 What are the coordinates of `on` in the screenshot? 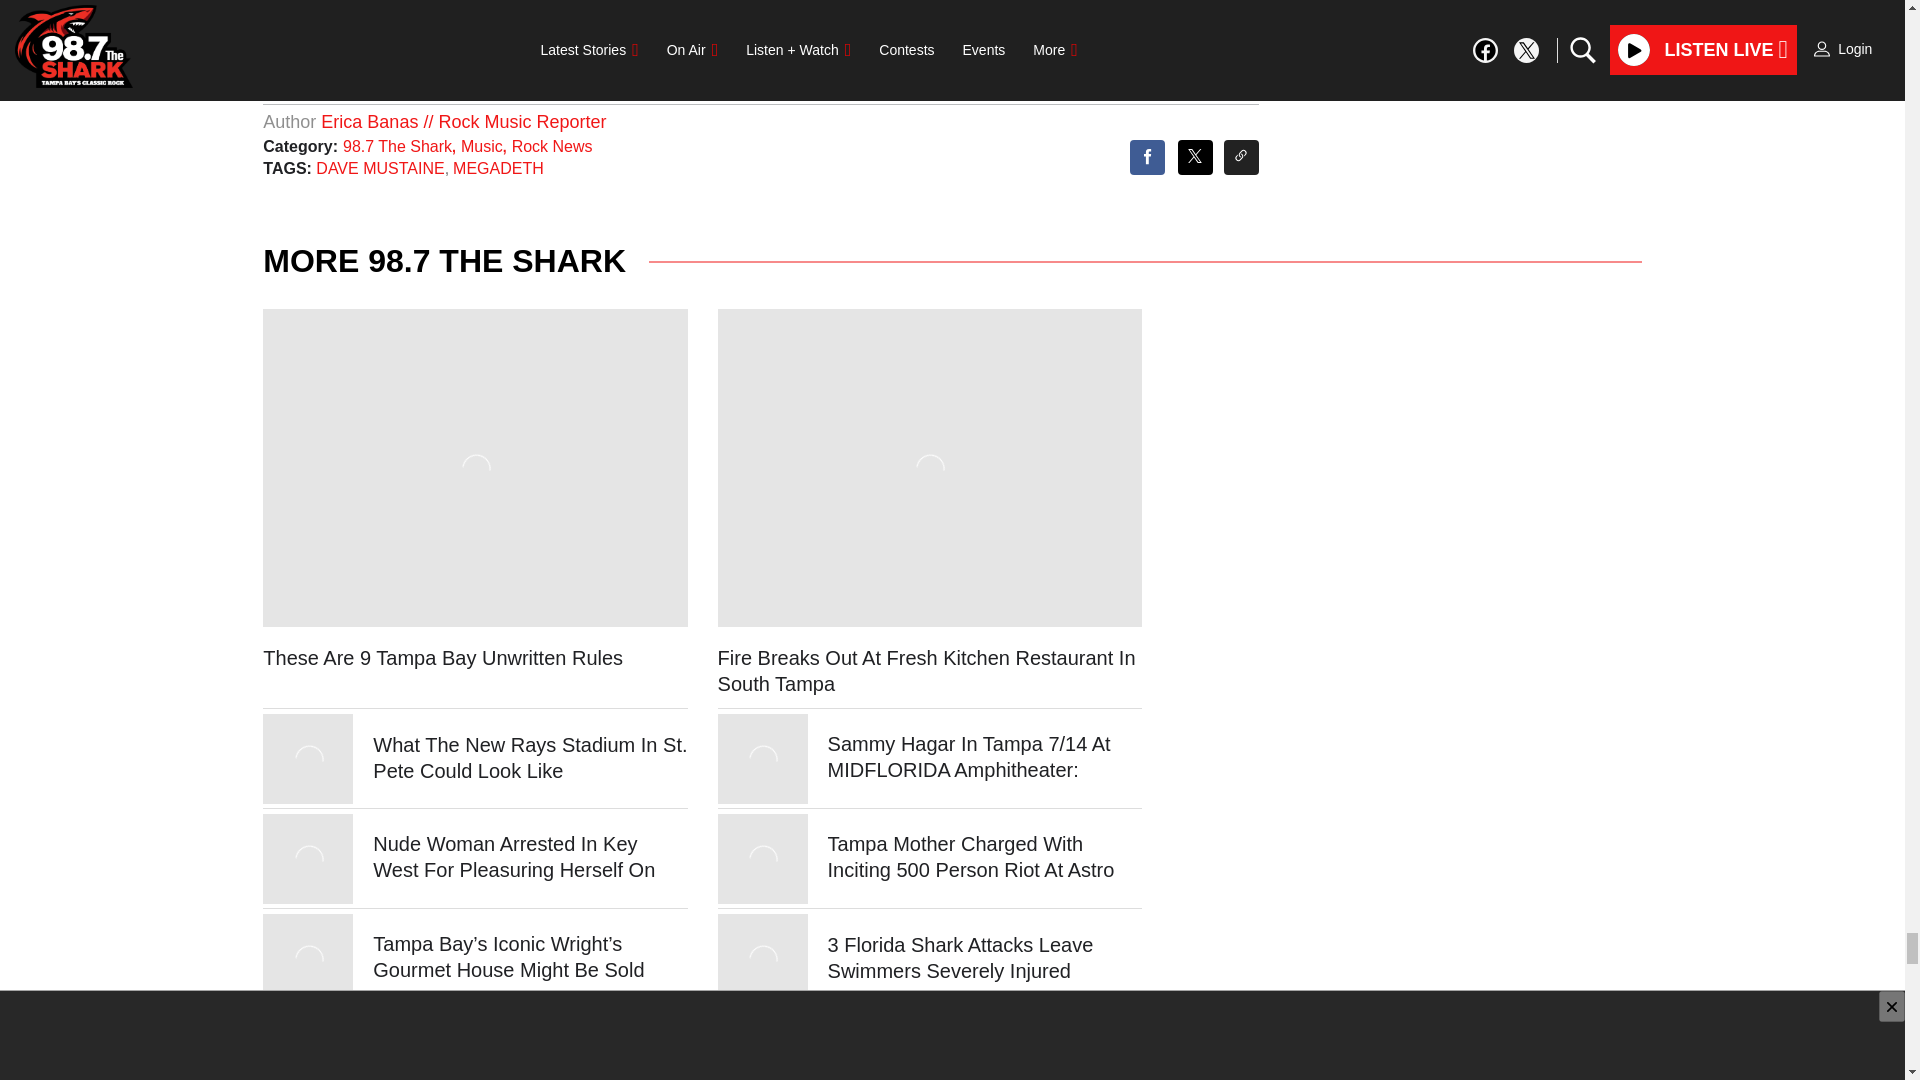 It's located at (567, 18).